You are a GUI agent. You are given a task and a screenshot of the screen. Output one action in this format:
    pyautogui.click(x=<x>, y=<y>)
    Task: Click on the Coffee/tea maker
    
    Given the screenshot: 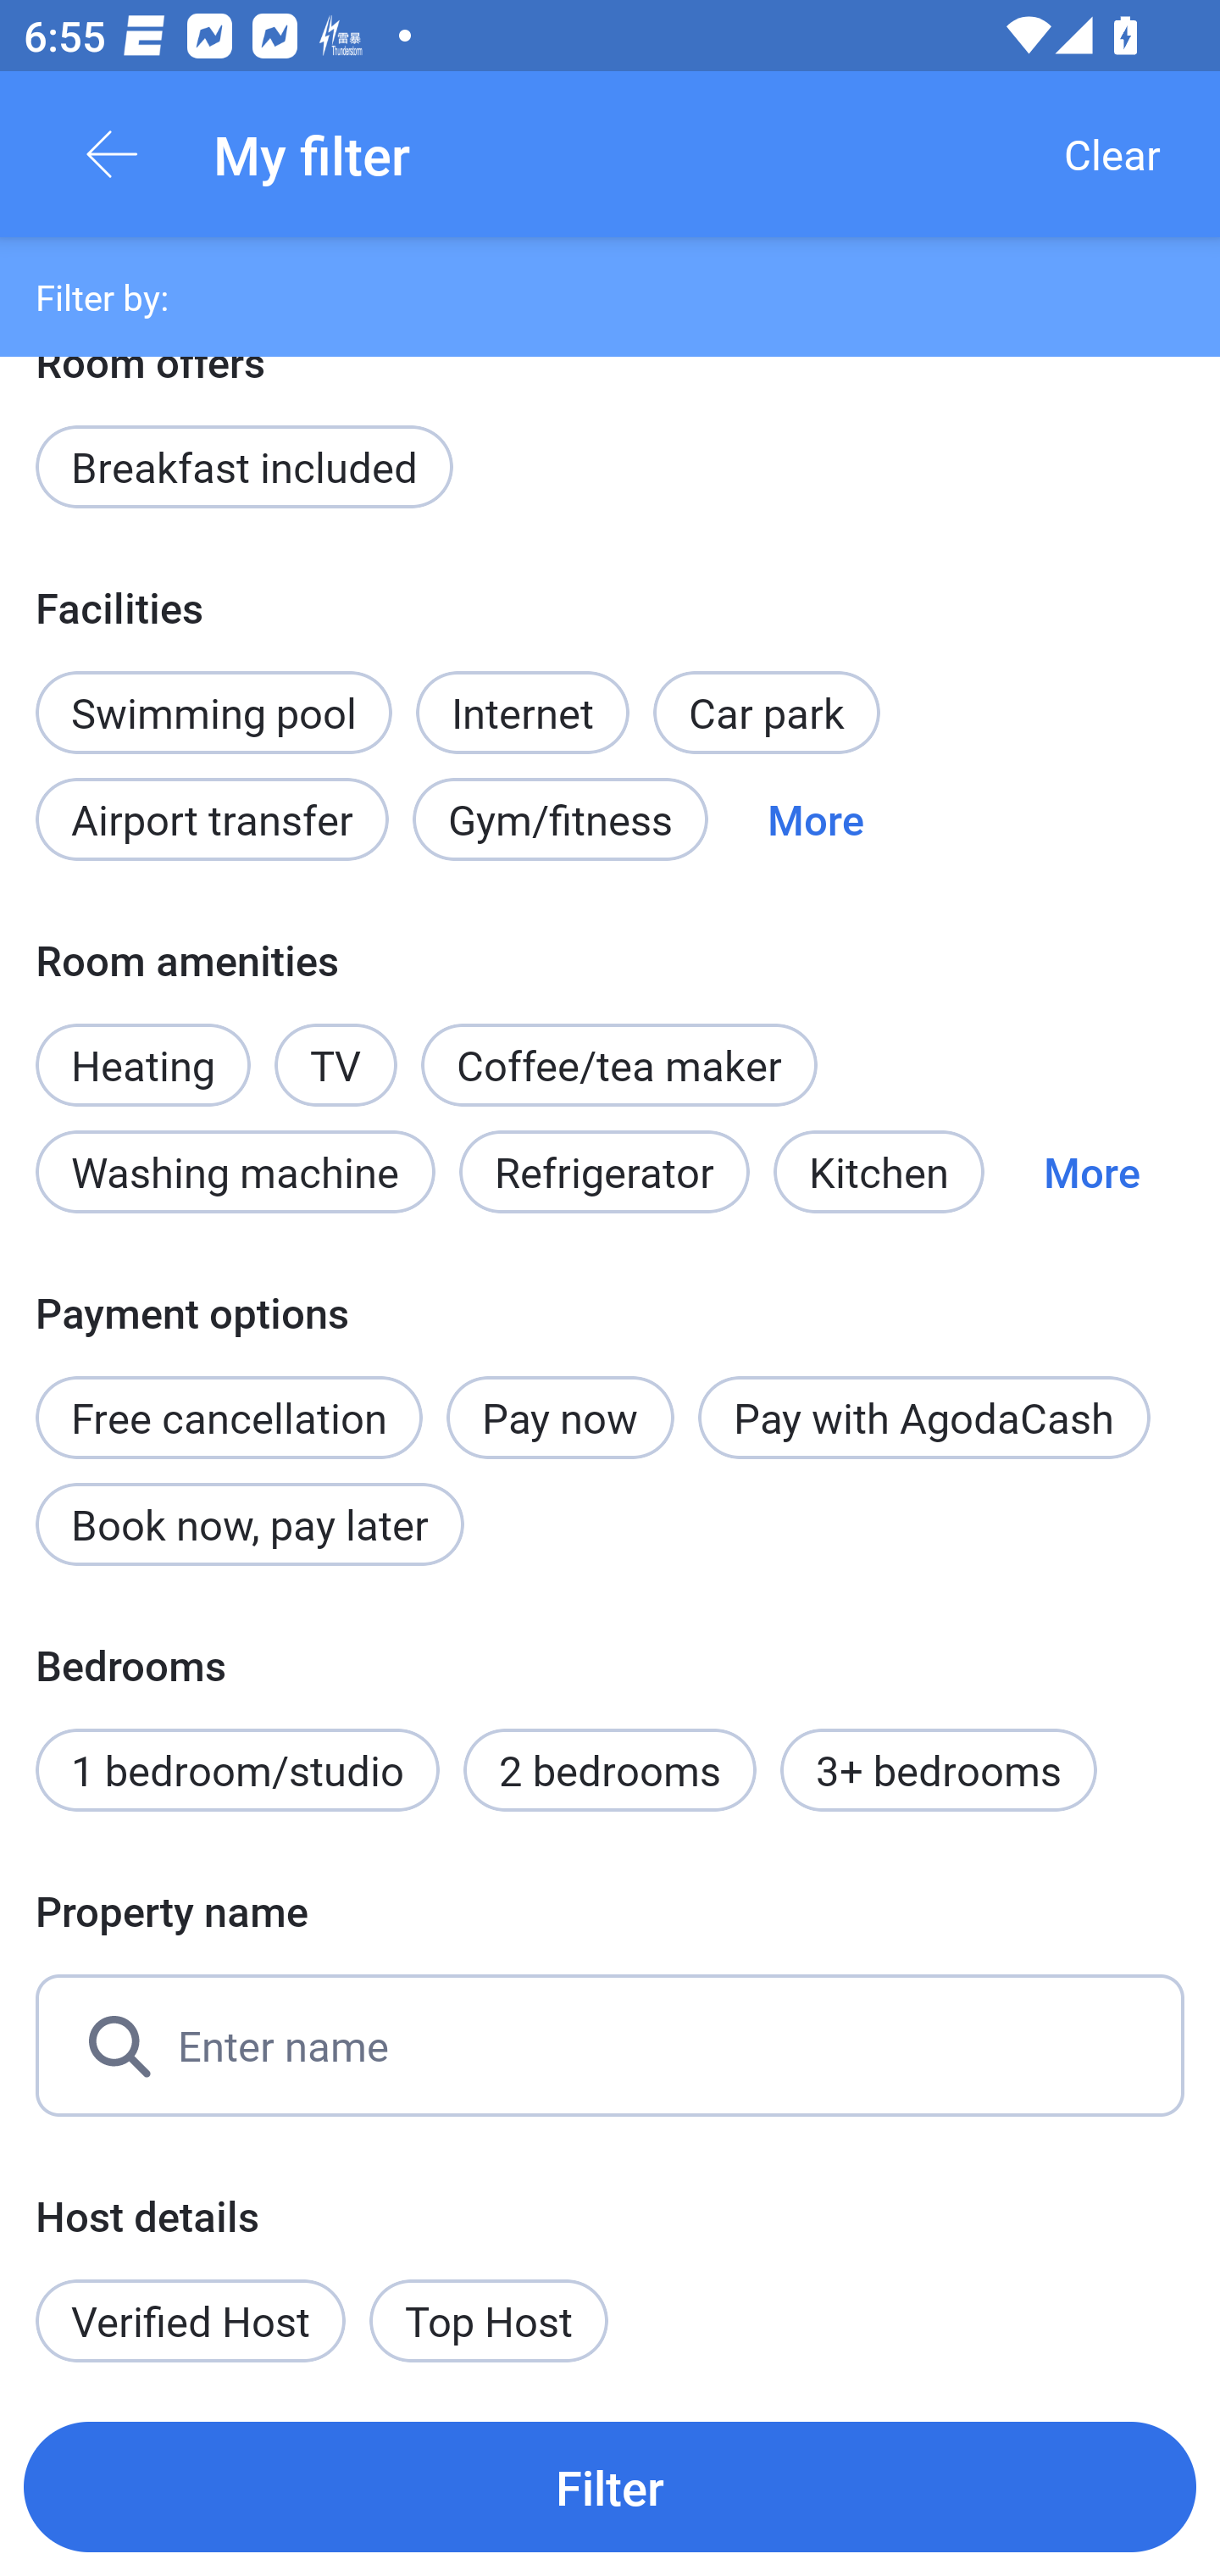 What is the action you would take?
    pyautogui.click(x=618, y=1064)
    